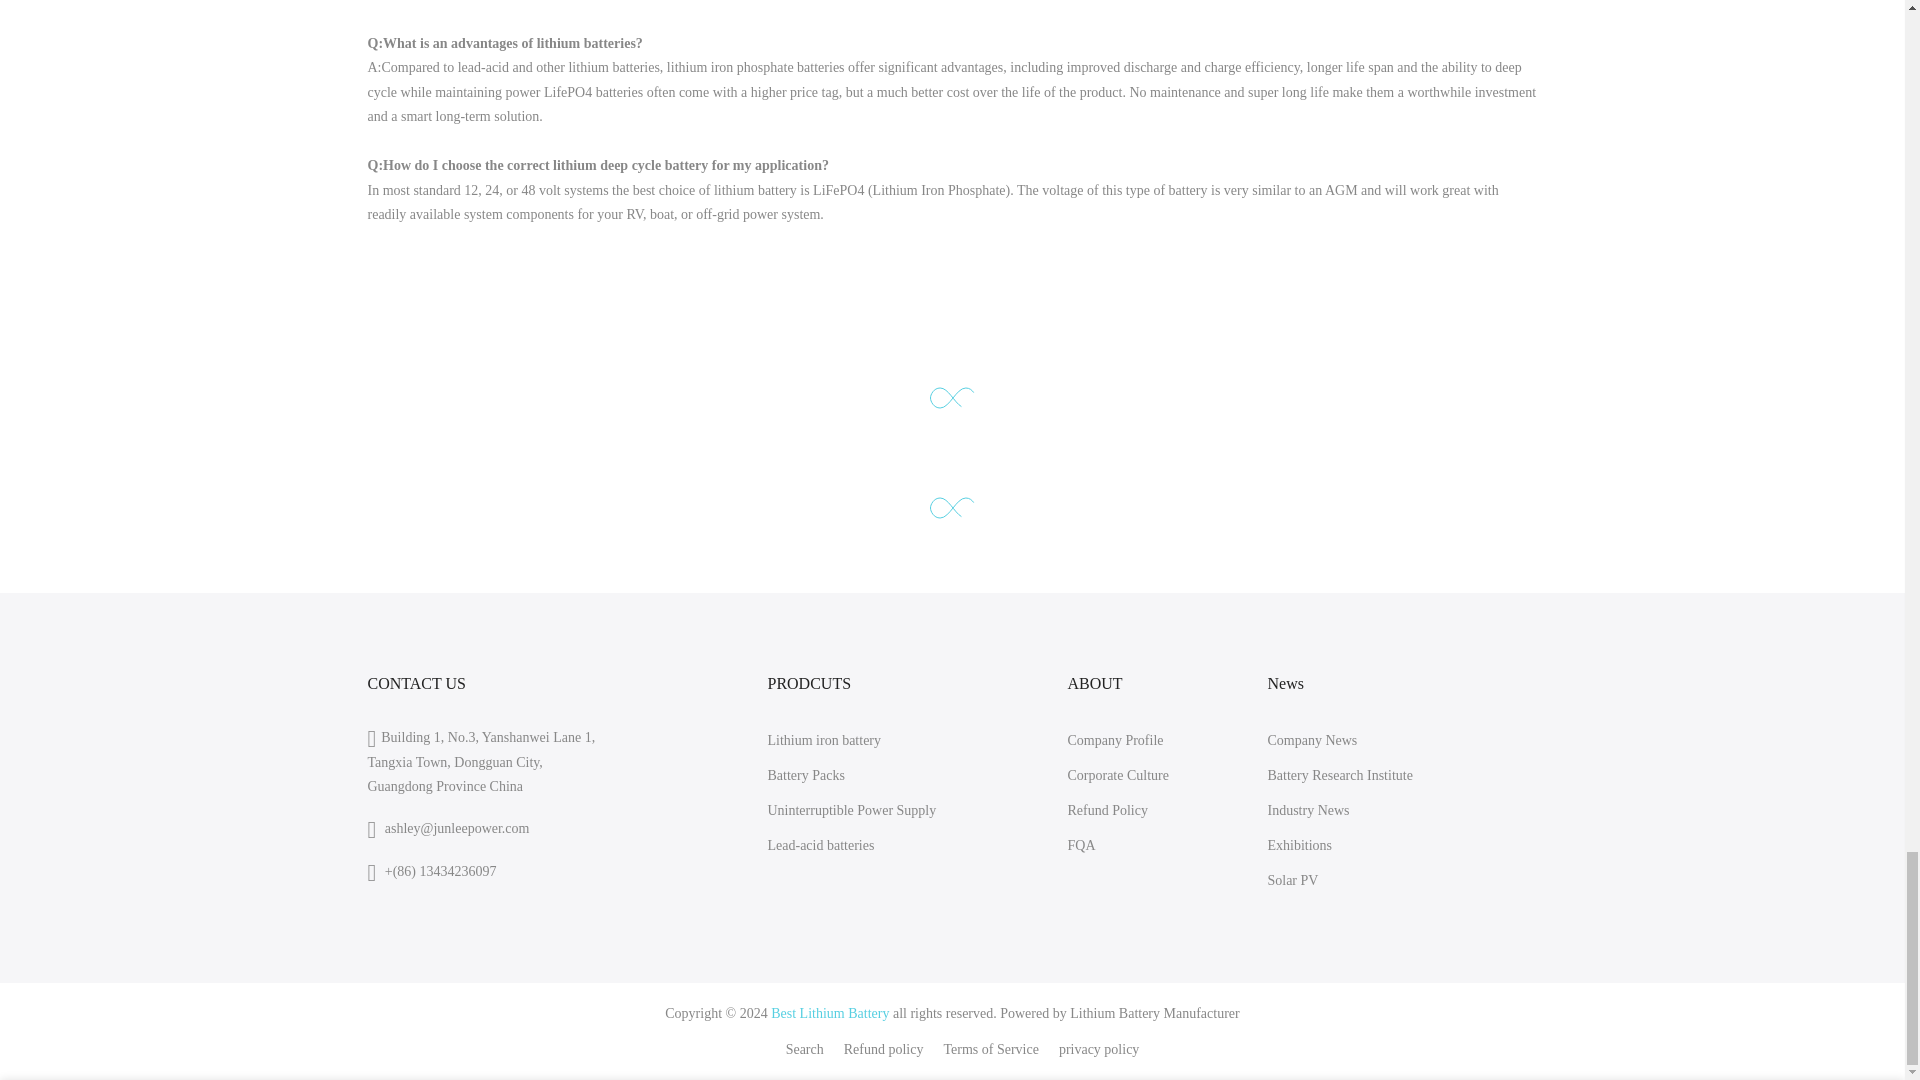 The width and height of the screenshot is (1920, 1080). What do you see at coordinates (851, 810) in the screenshot?
I see `Uninterruptible Power Supply` at bounding box center [851, 810].